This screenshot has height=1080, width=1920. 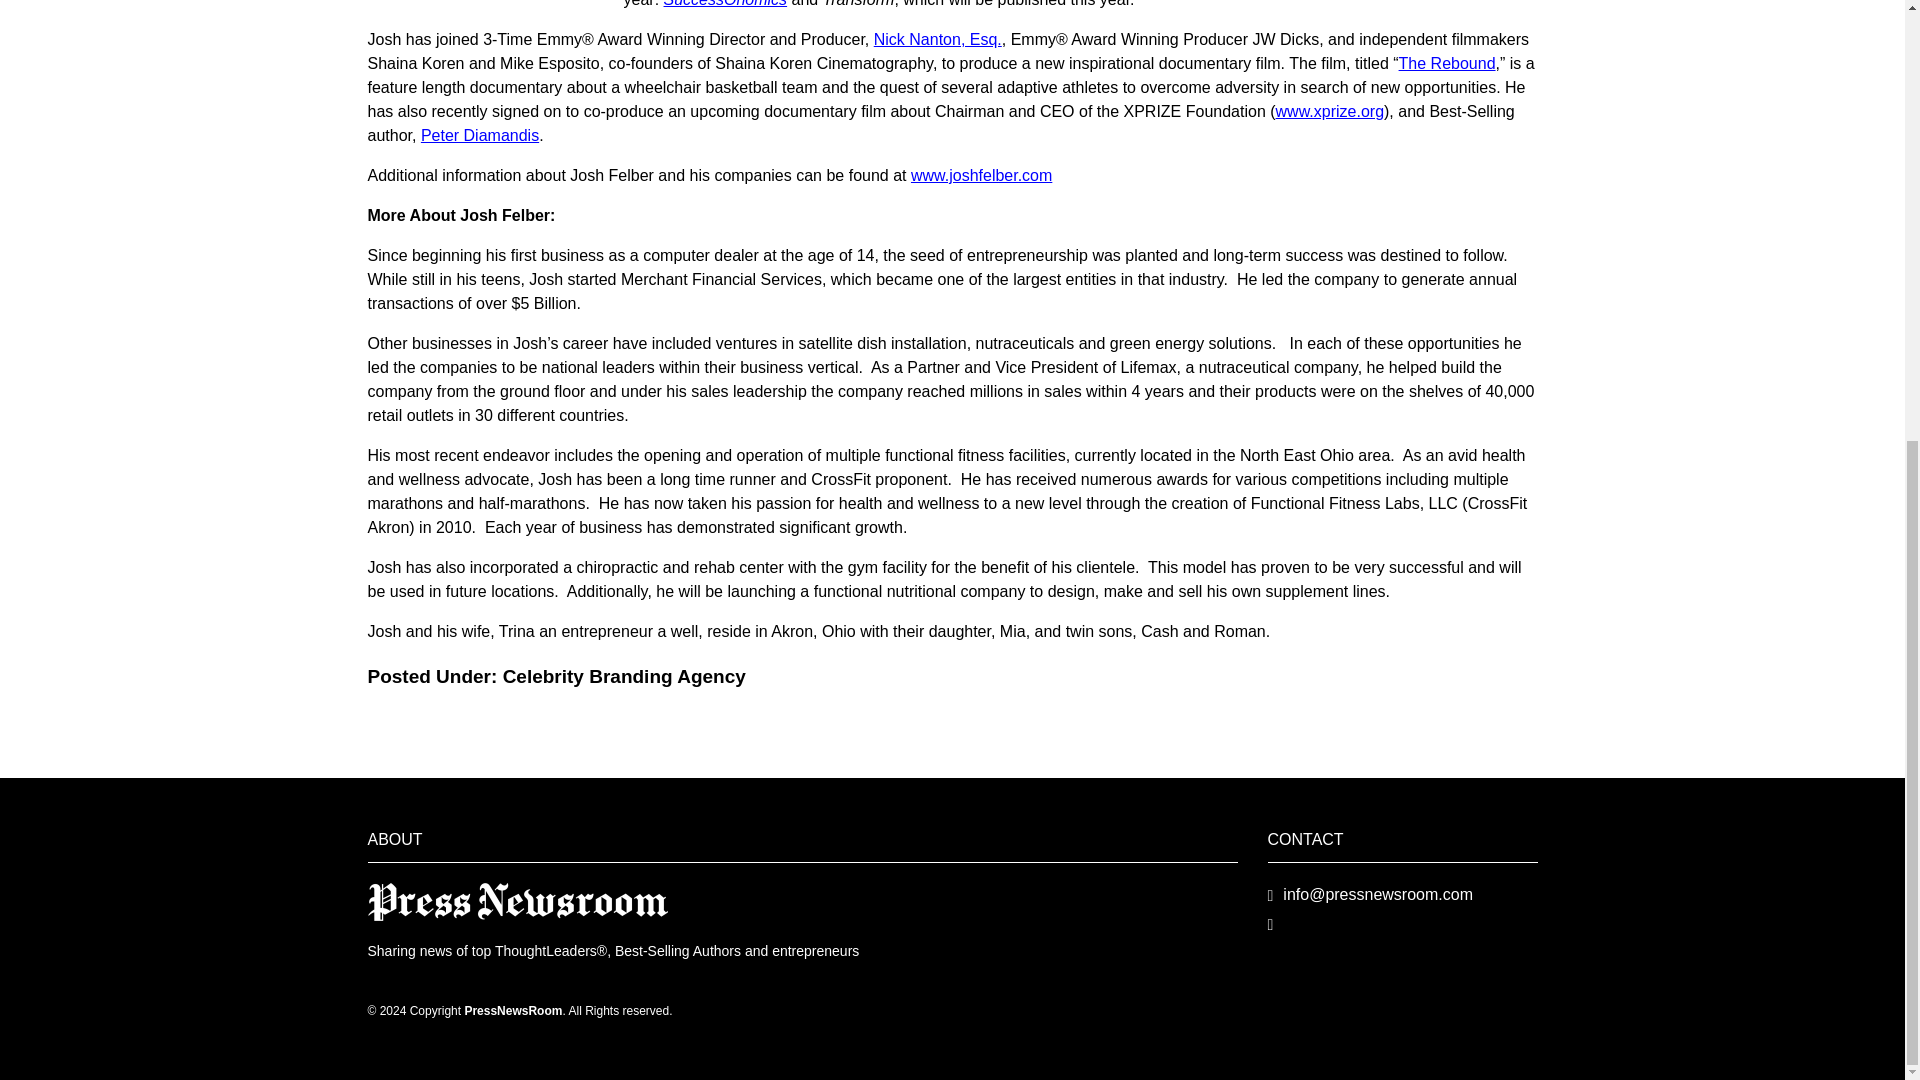 What do you see at coordinates (1447, 64) in the screenshot?
I see `The Rebound` at bounding box center [1447, 64].